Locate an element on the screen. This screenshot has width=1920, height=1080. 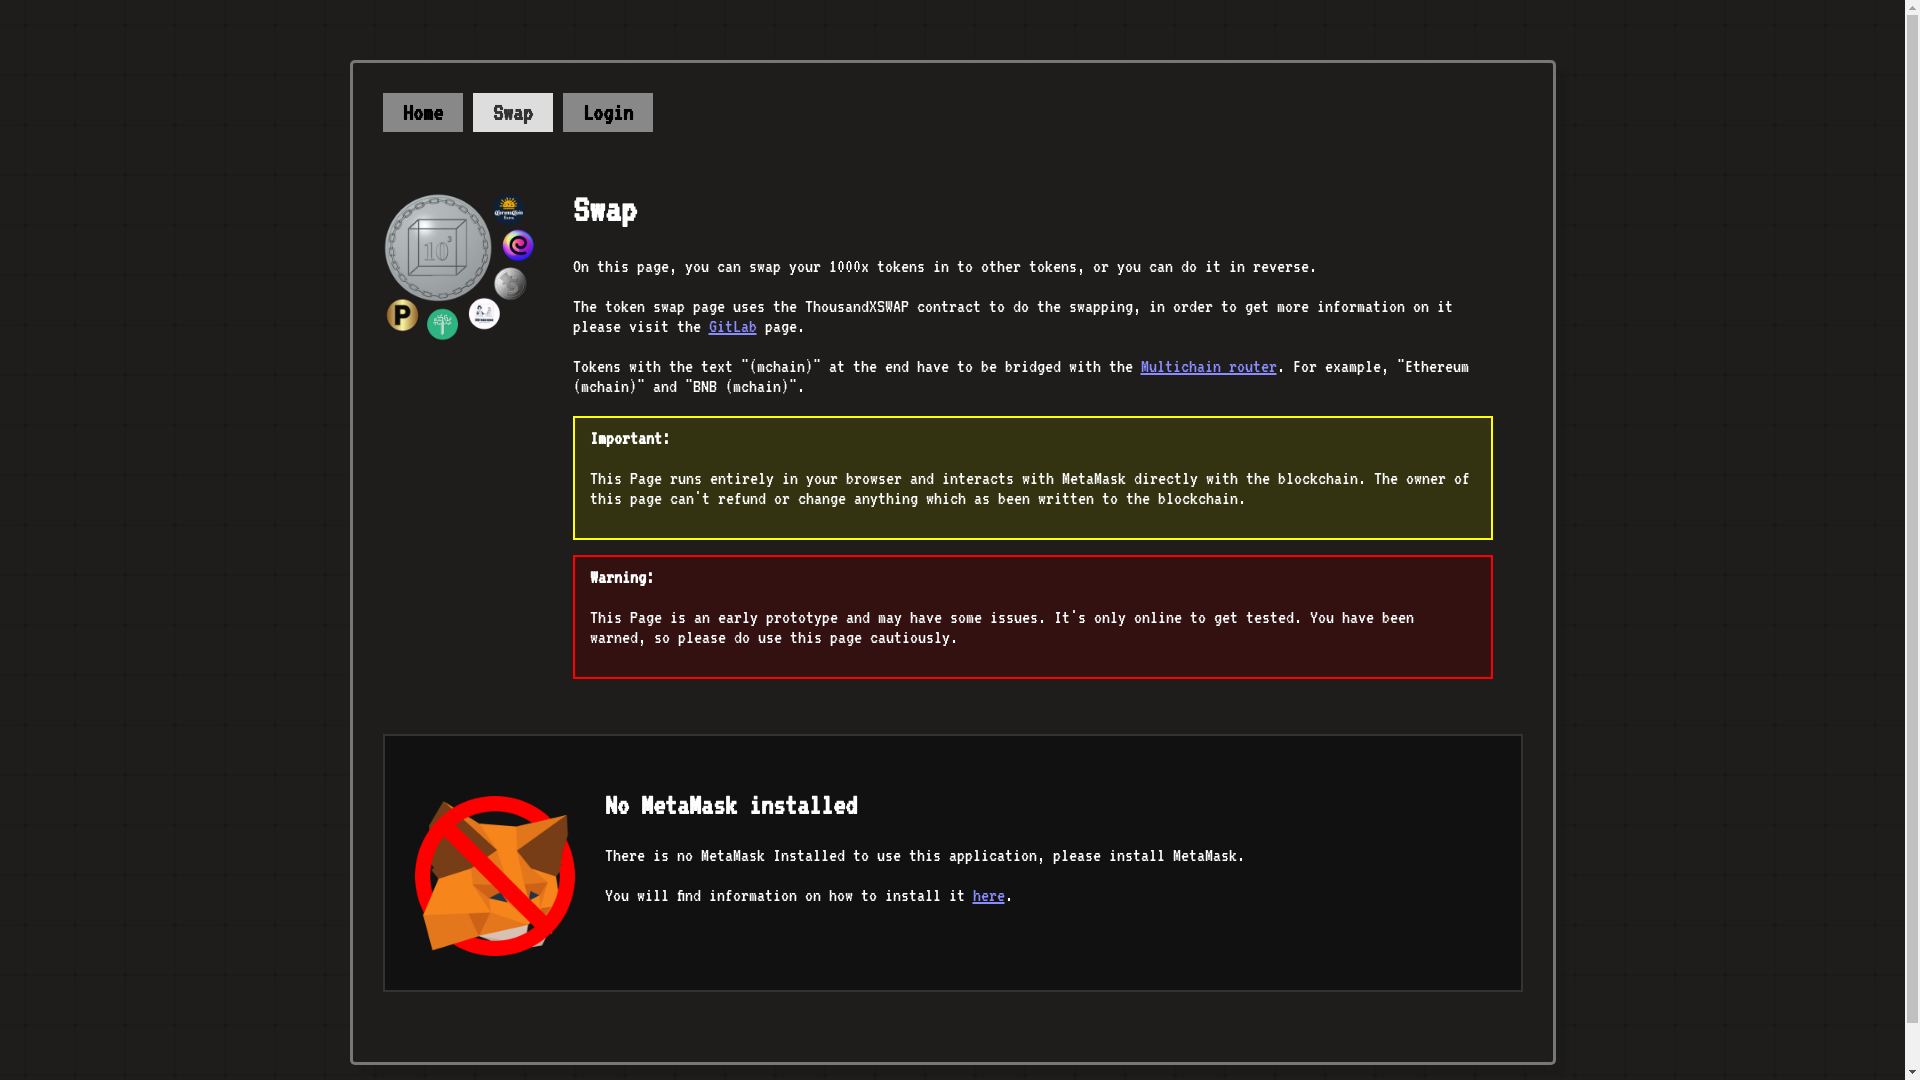
here is located at coordinates (988, 894).